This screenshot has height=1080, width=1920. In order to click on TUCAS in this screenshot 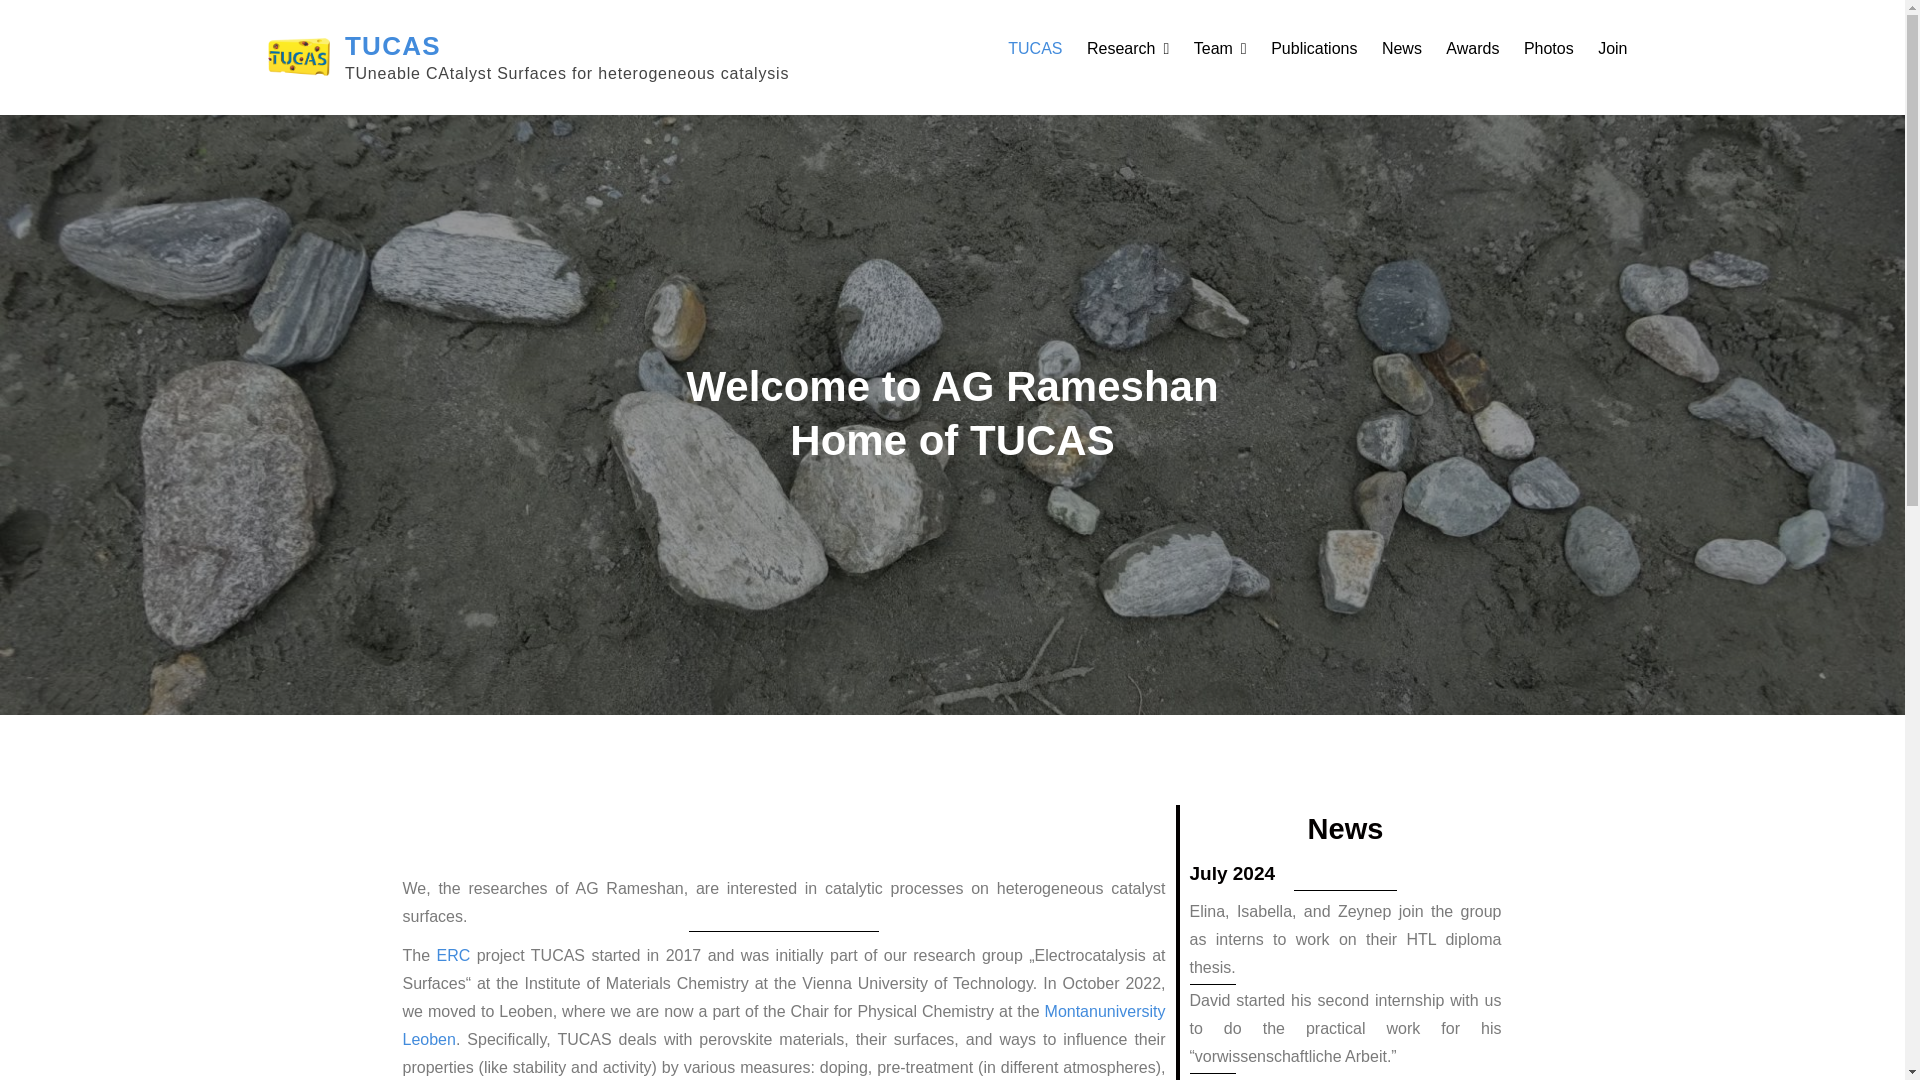, I will do `click(393, 46)`.